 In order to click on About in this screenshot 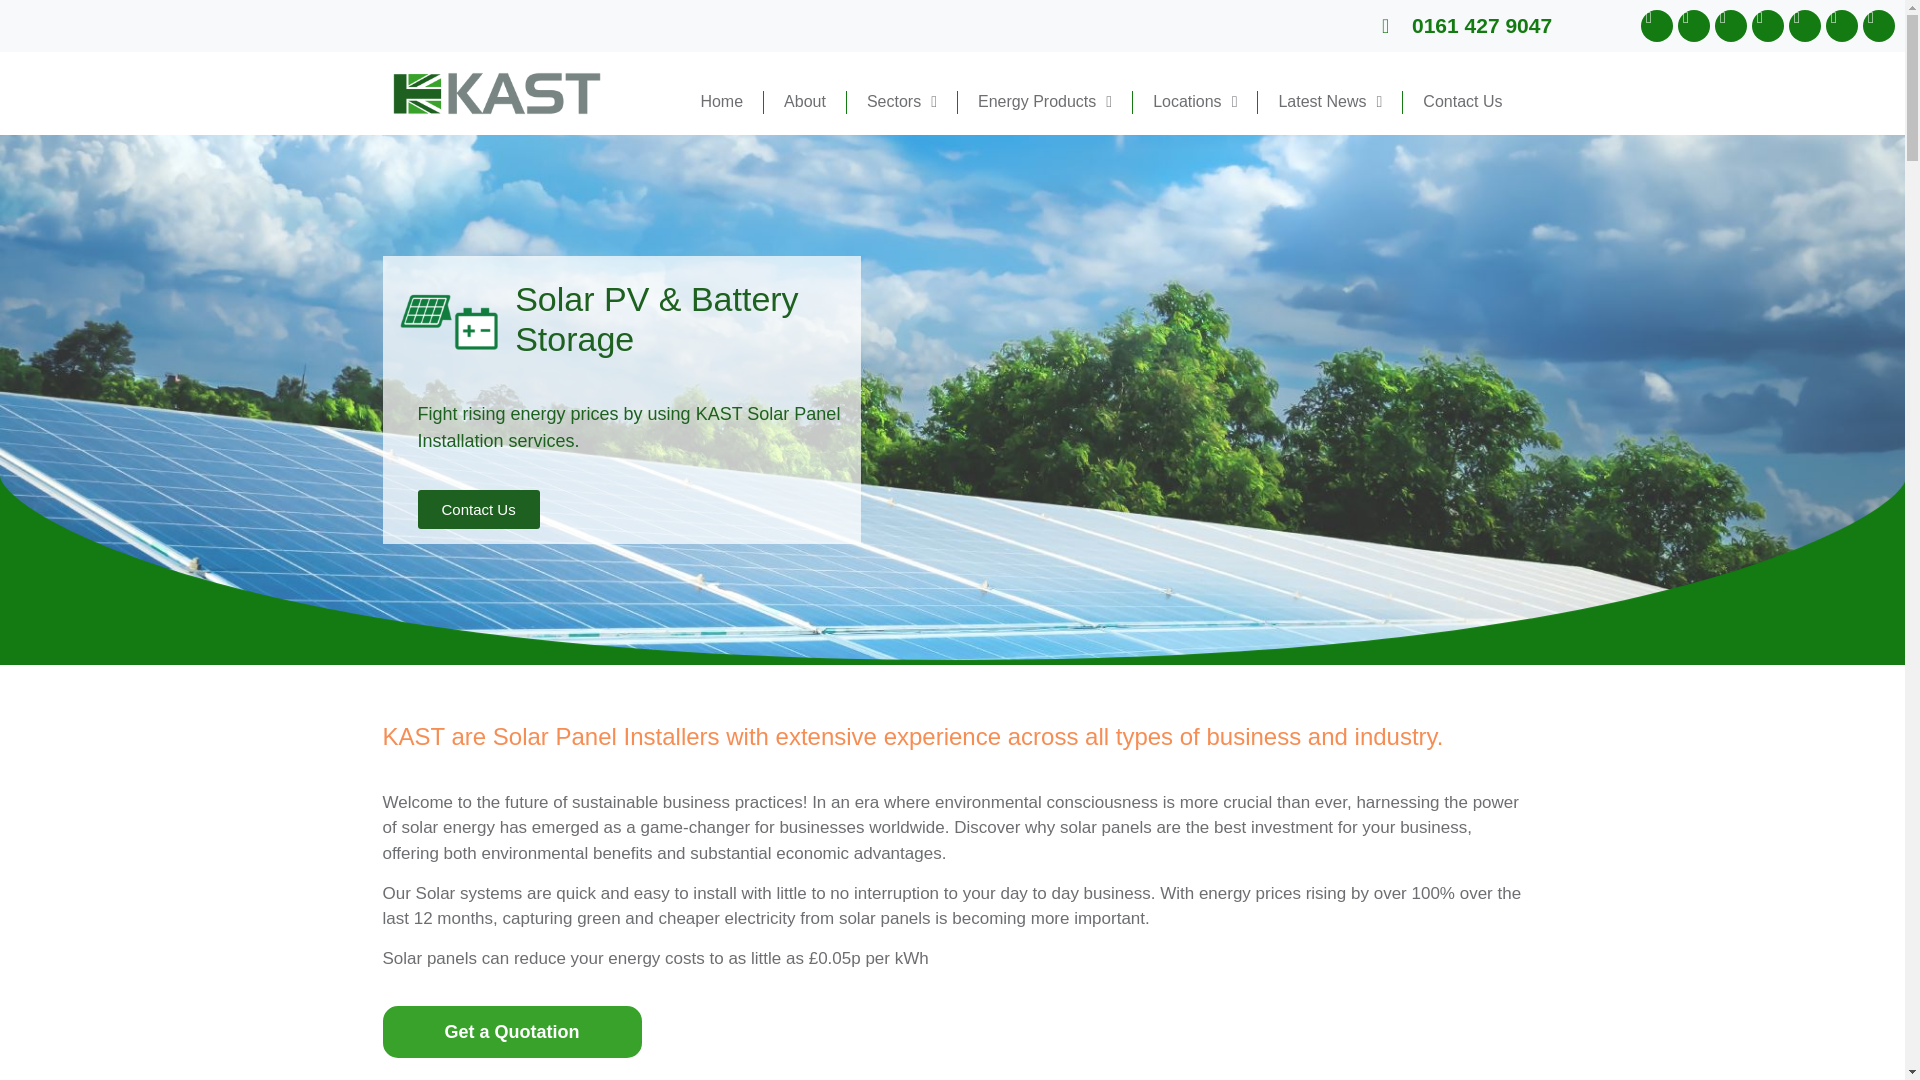, I will do `click(805, 102)`.